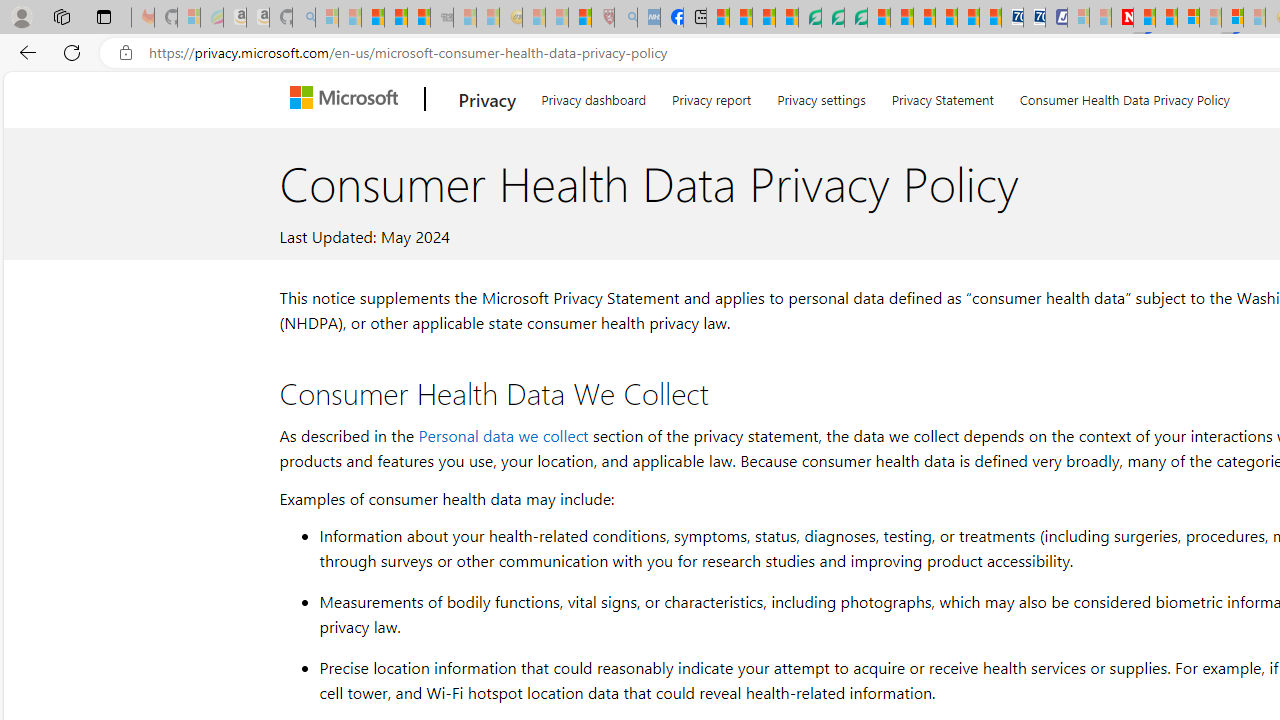  I want to click on LendingTree - Compare Lenders, so click(809, 18).